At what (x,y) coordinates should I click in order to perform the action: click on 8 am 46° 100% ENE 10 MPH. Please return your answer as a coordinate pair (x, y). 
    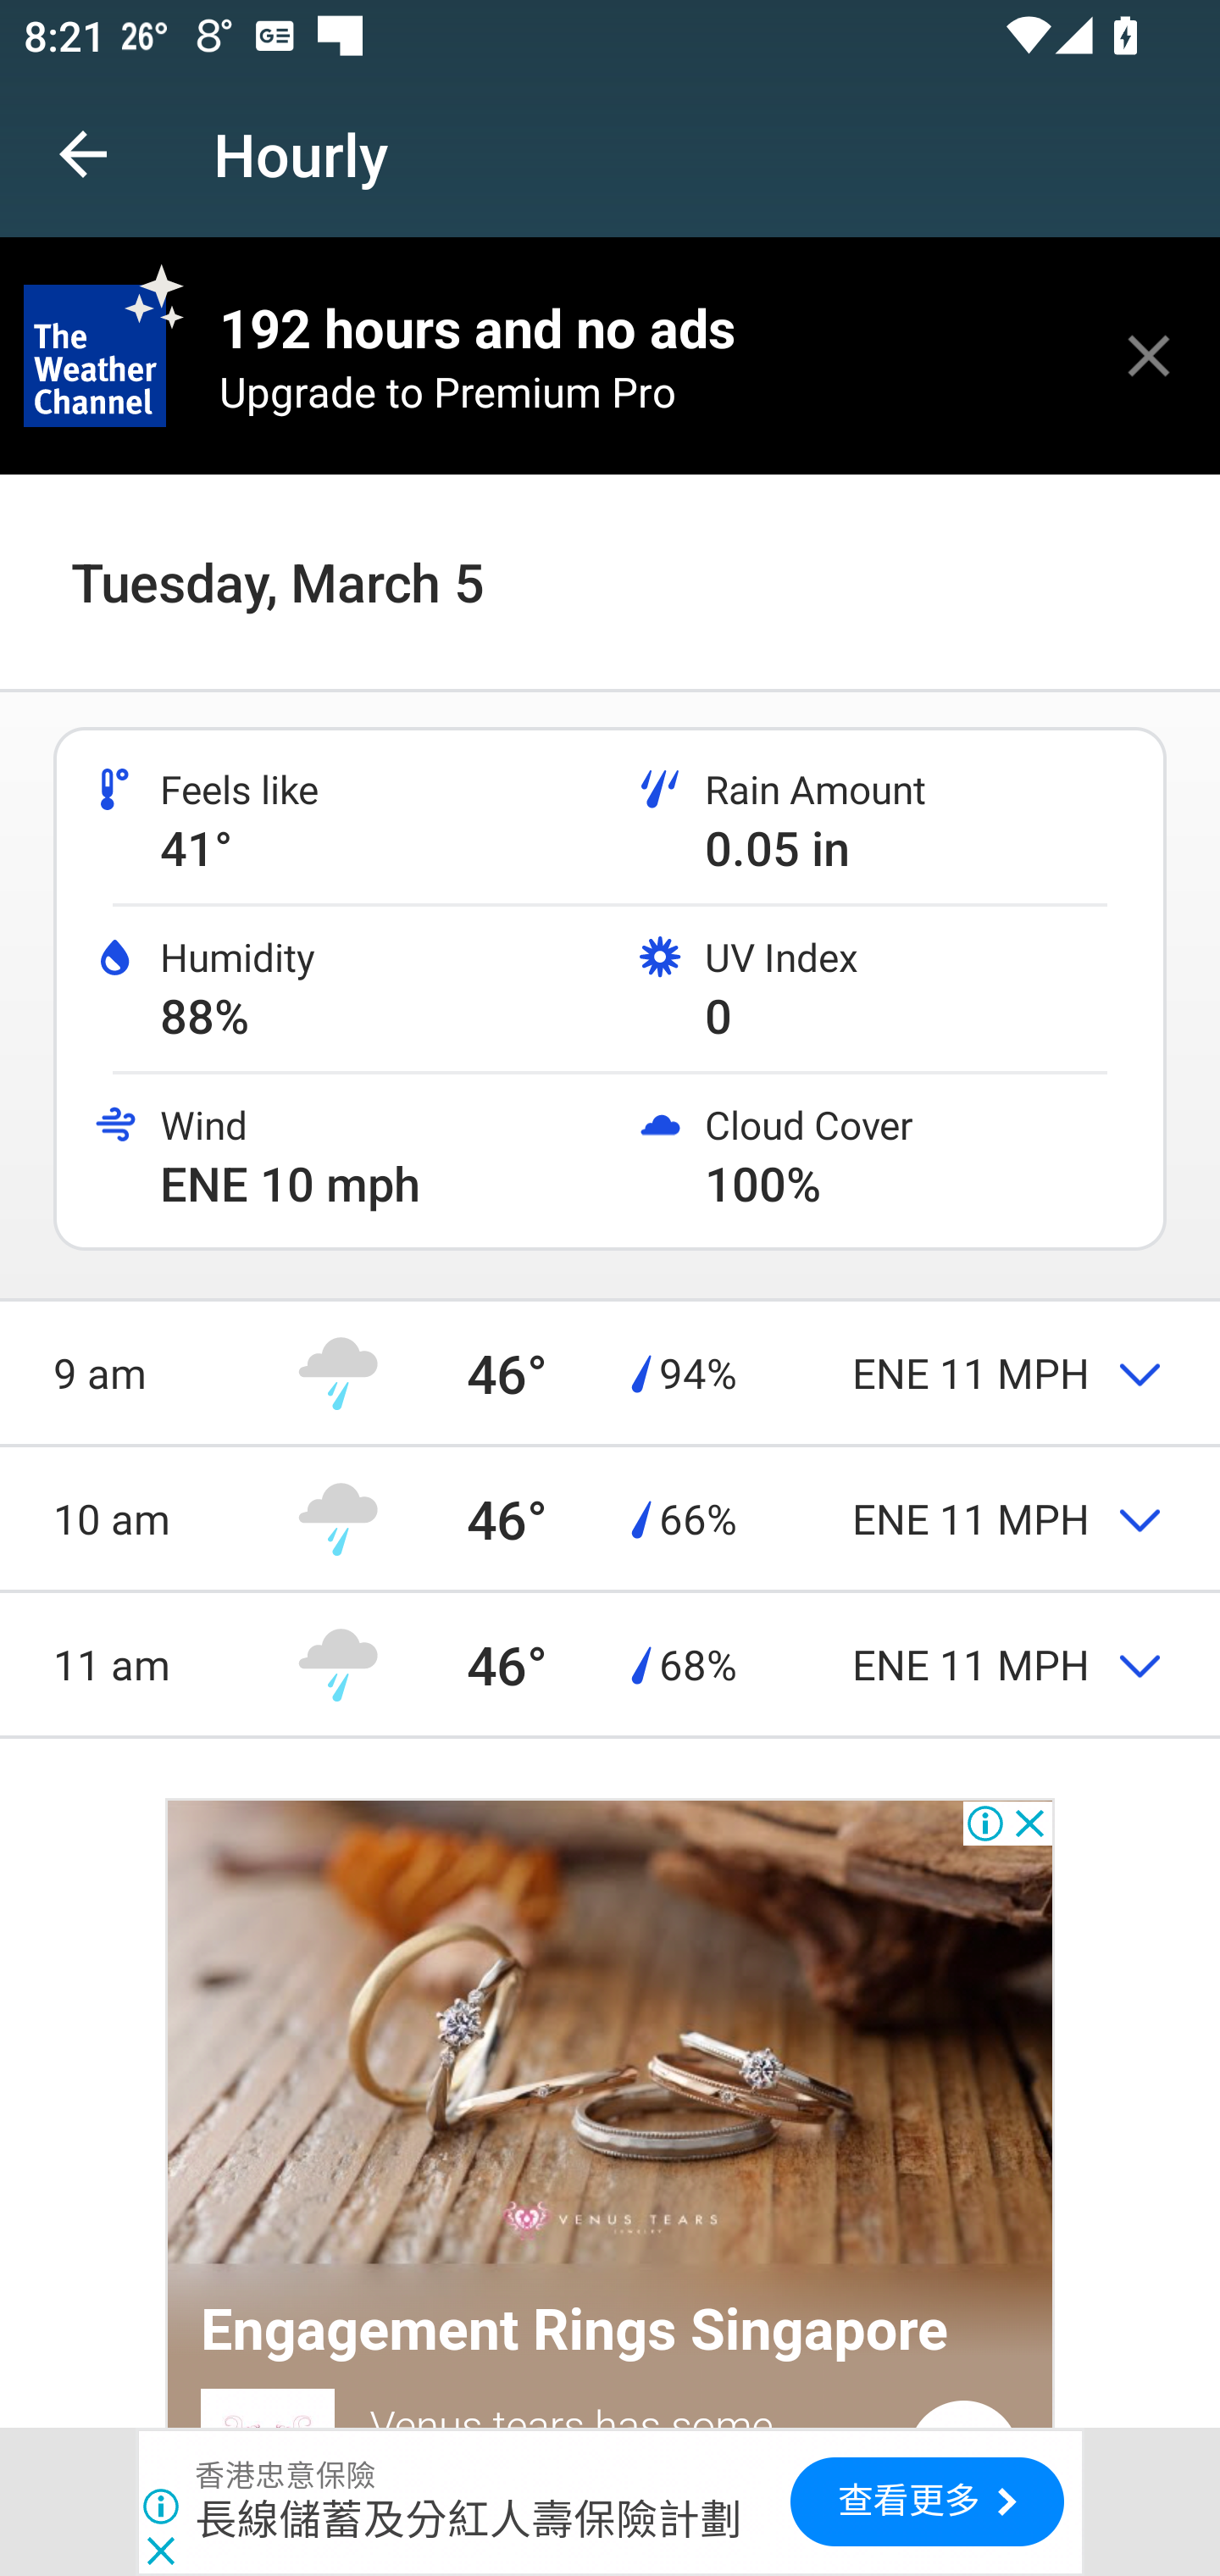
    Looking at the image, I should click on (610, 552).